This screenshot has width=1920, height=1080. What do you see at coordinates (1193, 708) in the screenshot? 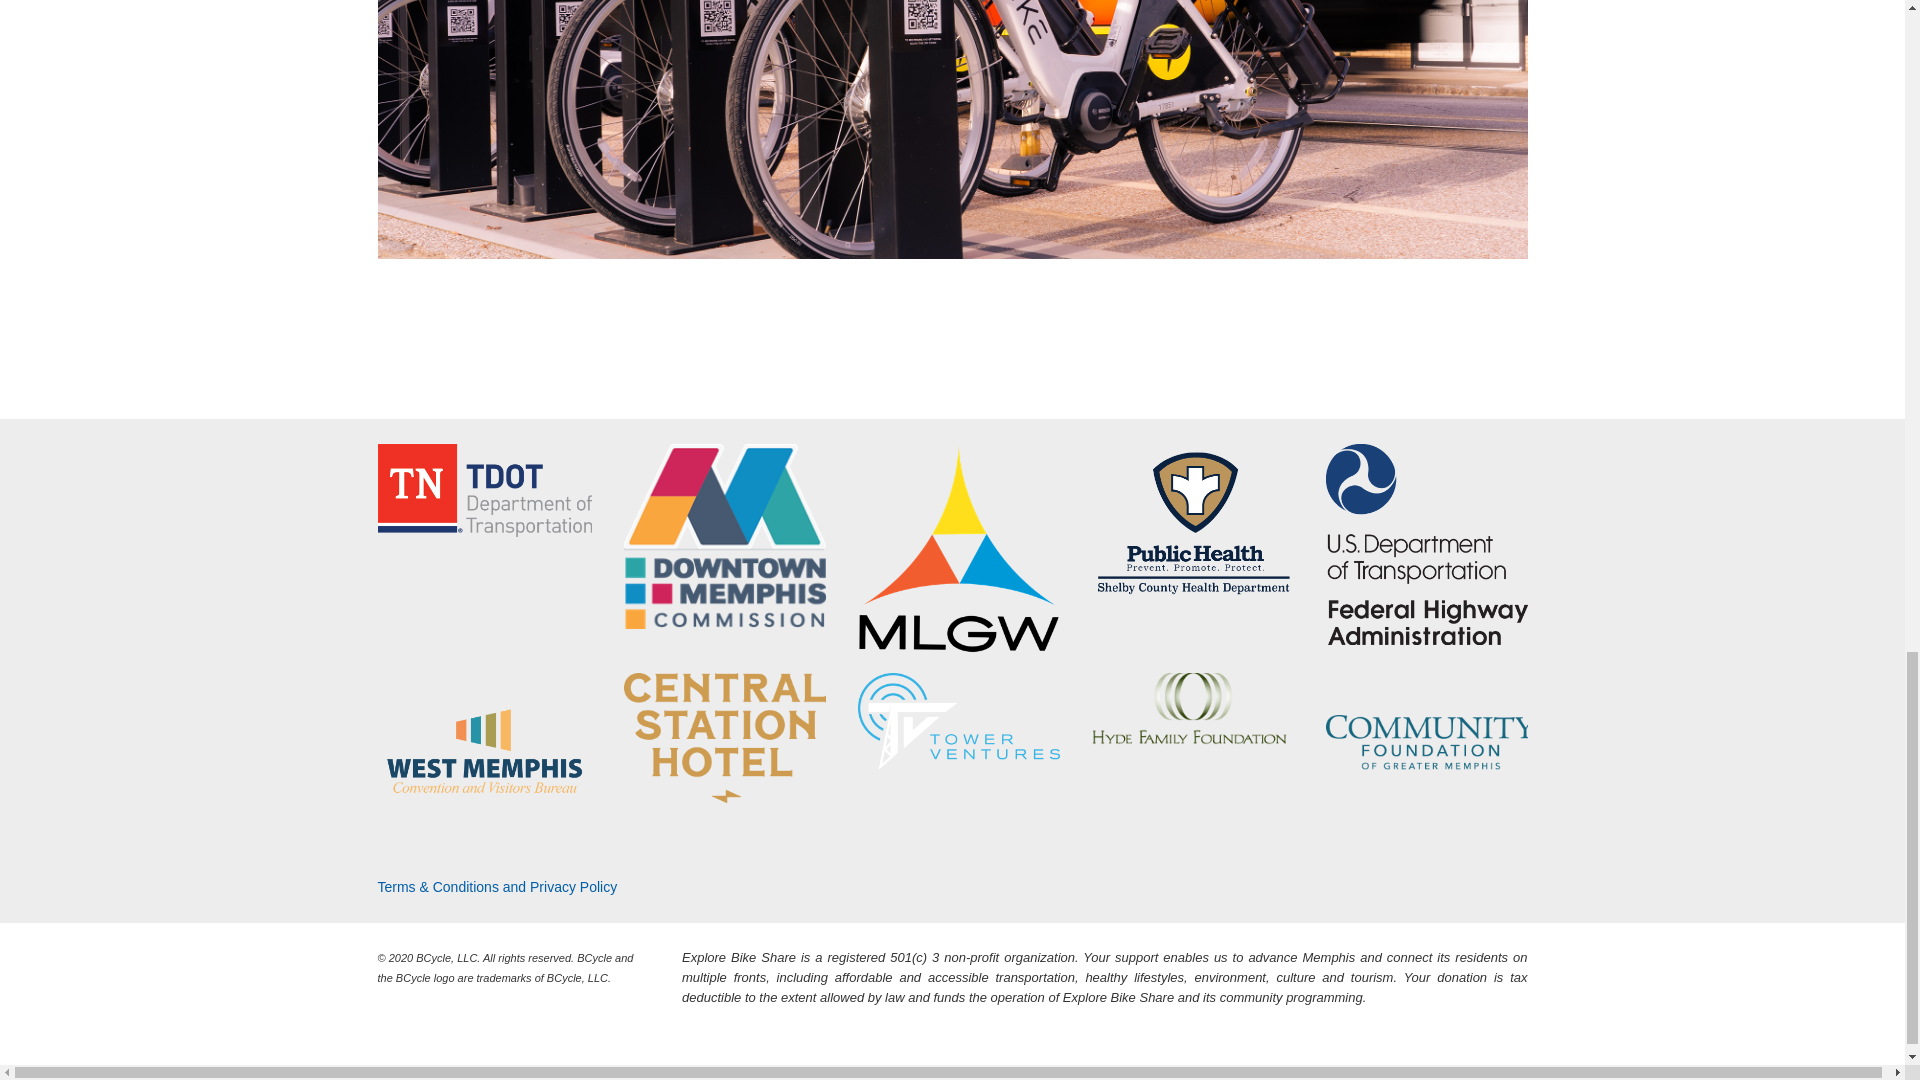
I see `Hyde Family Foundation Logo` at bounding box center [1193, 708].